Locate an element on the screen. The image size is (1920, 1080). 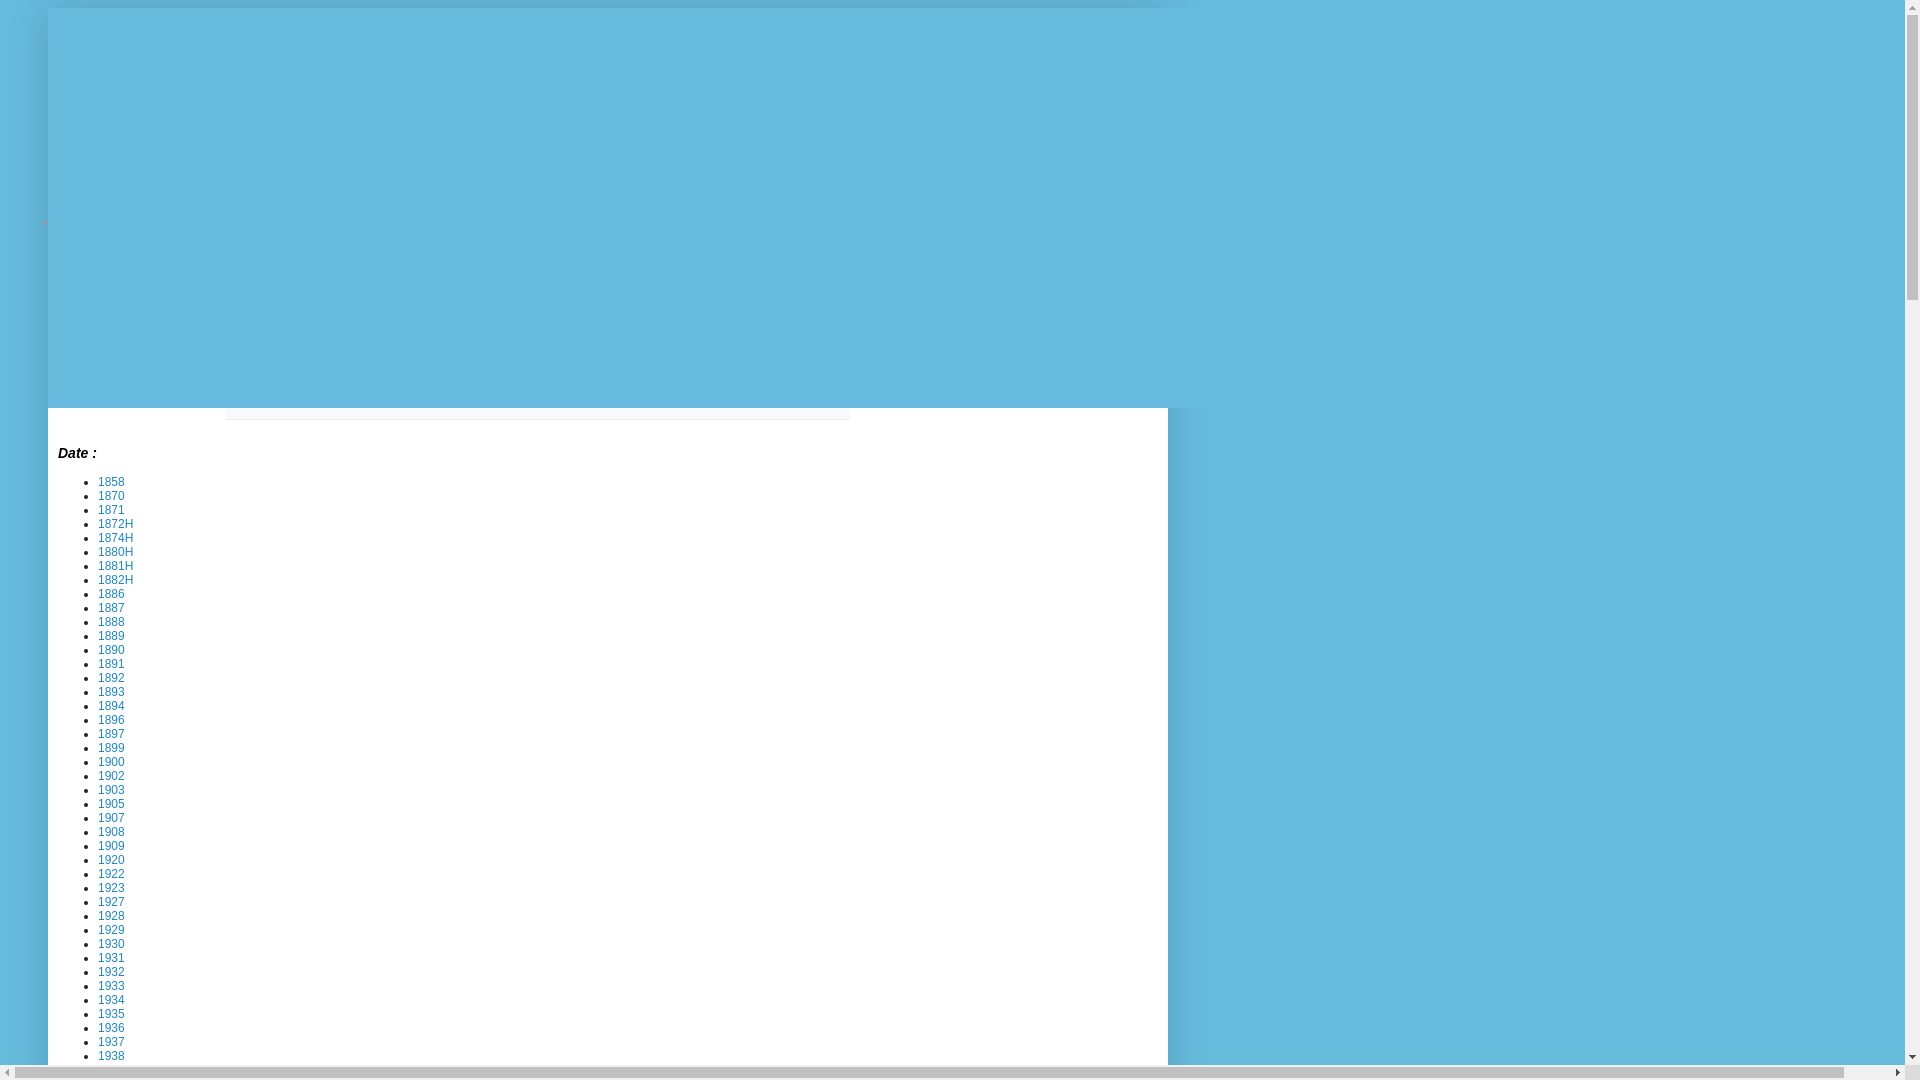
1882H is located at coordinates (116, 580).